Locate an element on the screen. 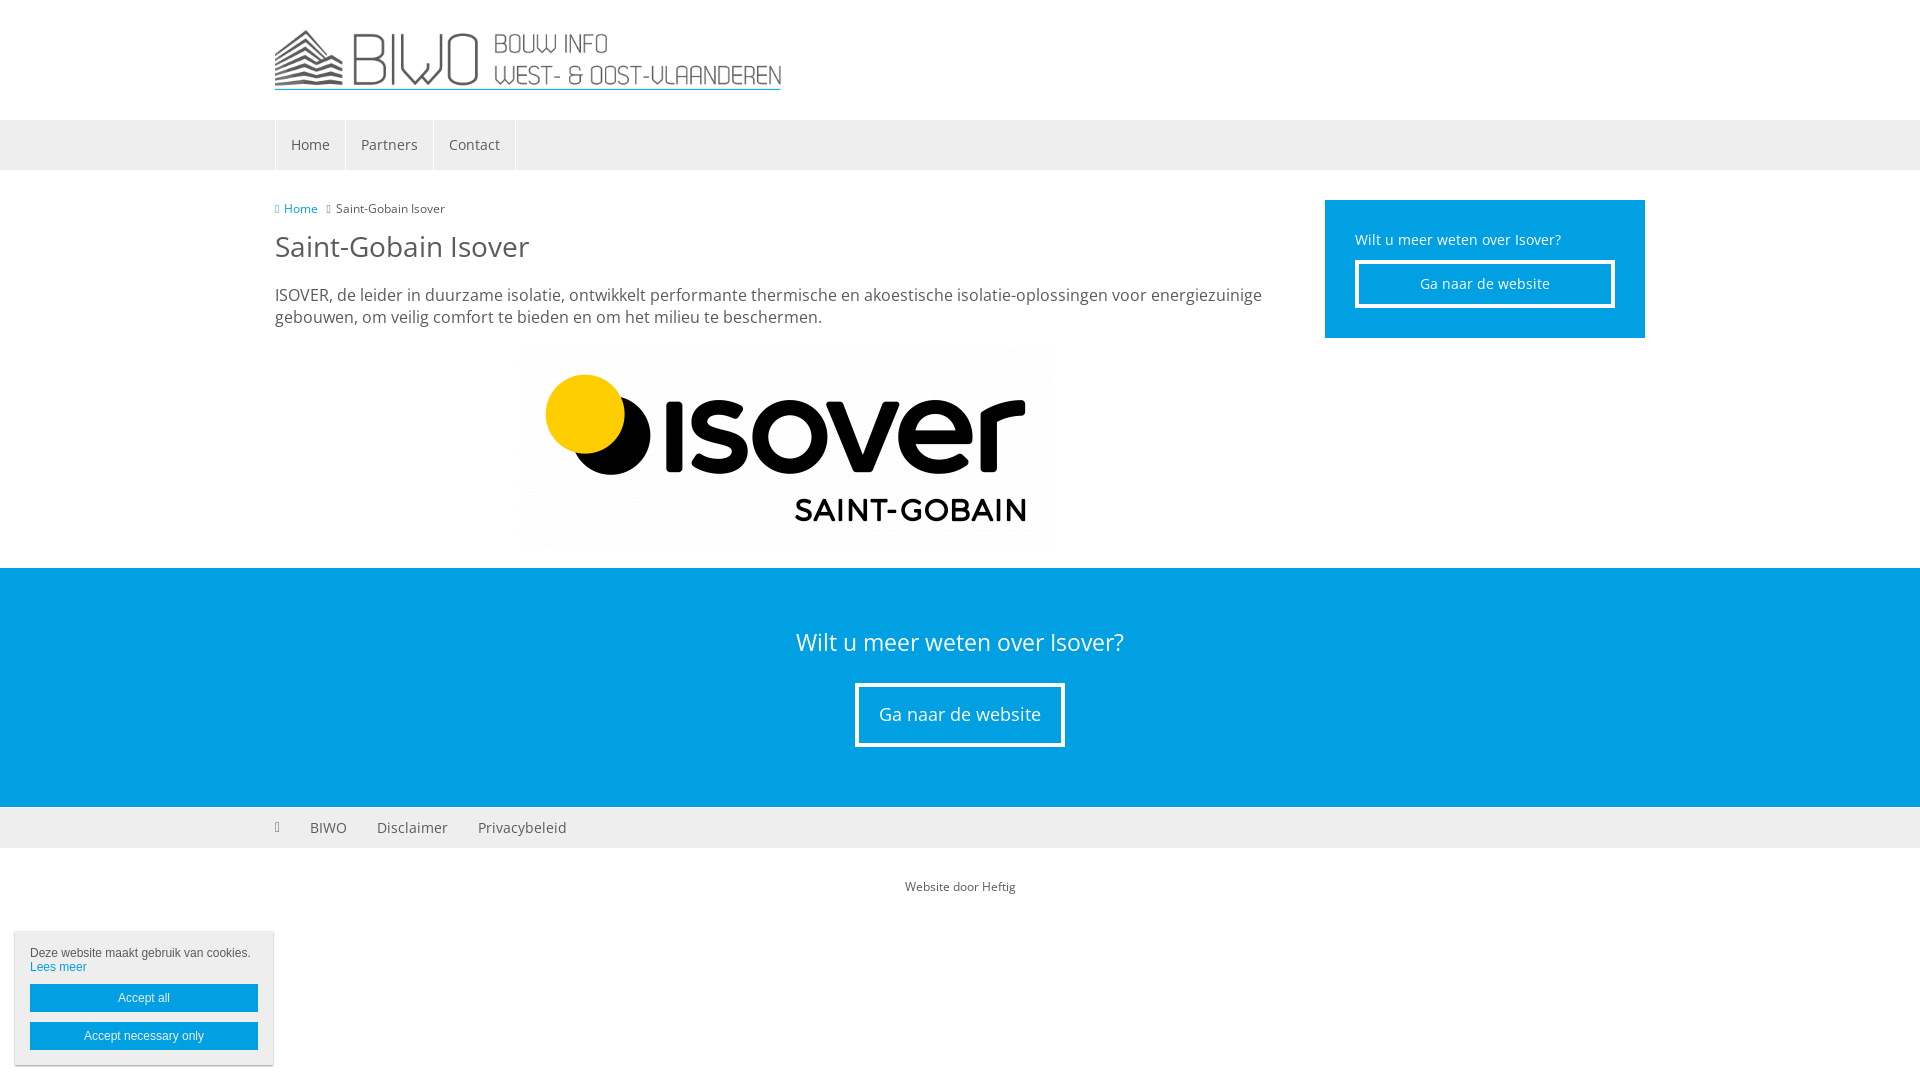  Website door Heftig is located at coordinates (960, 886).